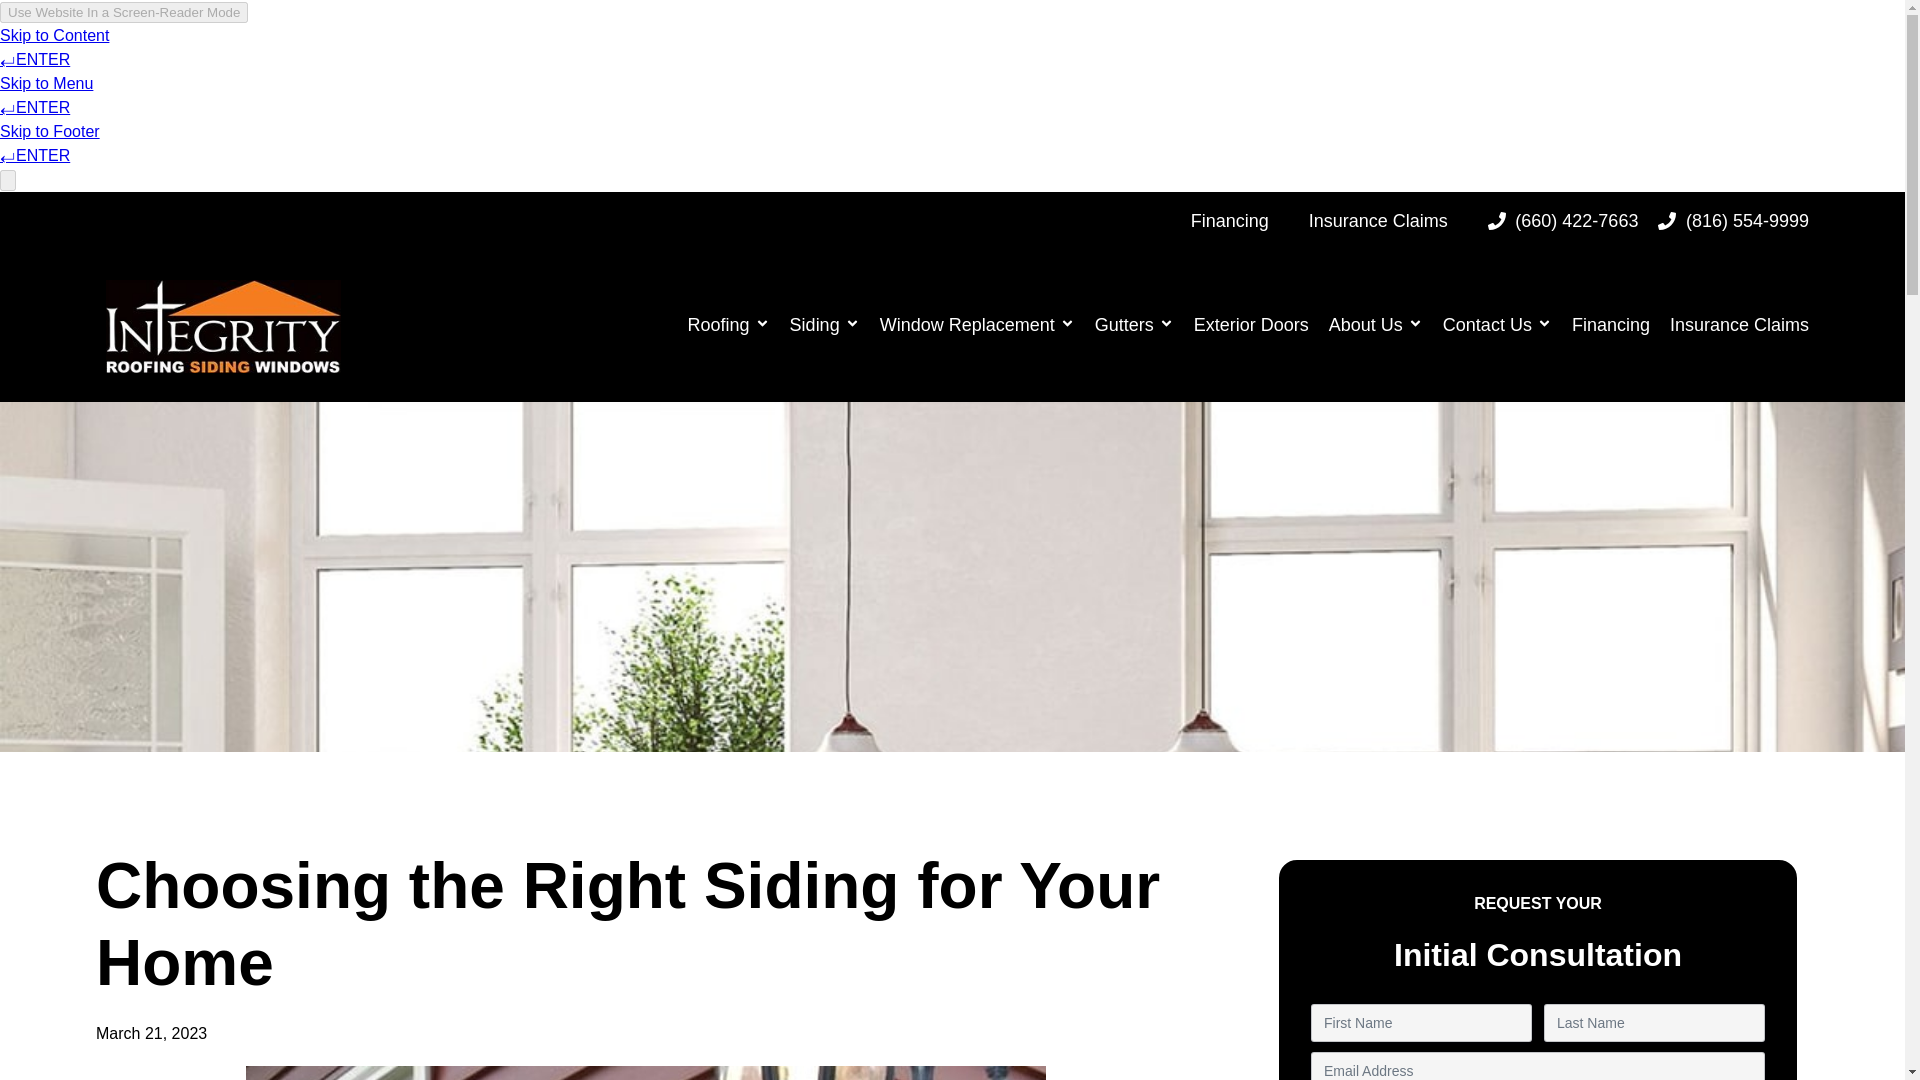  What do you see at coordinates (1739, 324) in the screenshot?
I see `Insurance Claims` at bounding box center [1739, 324].